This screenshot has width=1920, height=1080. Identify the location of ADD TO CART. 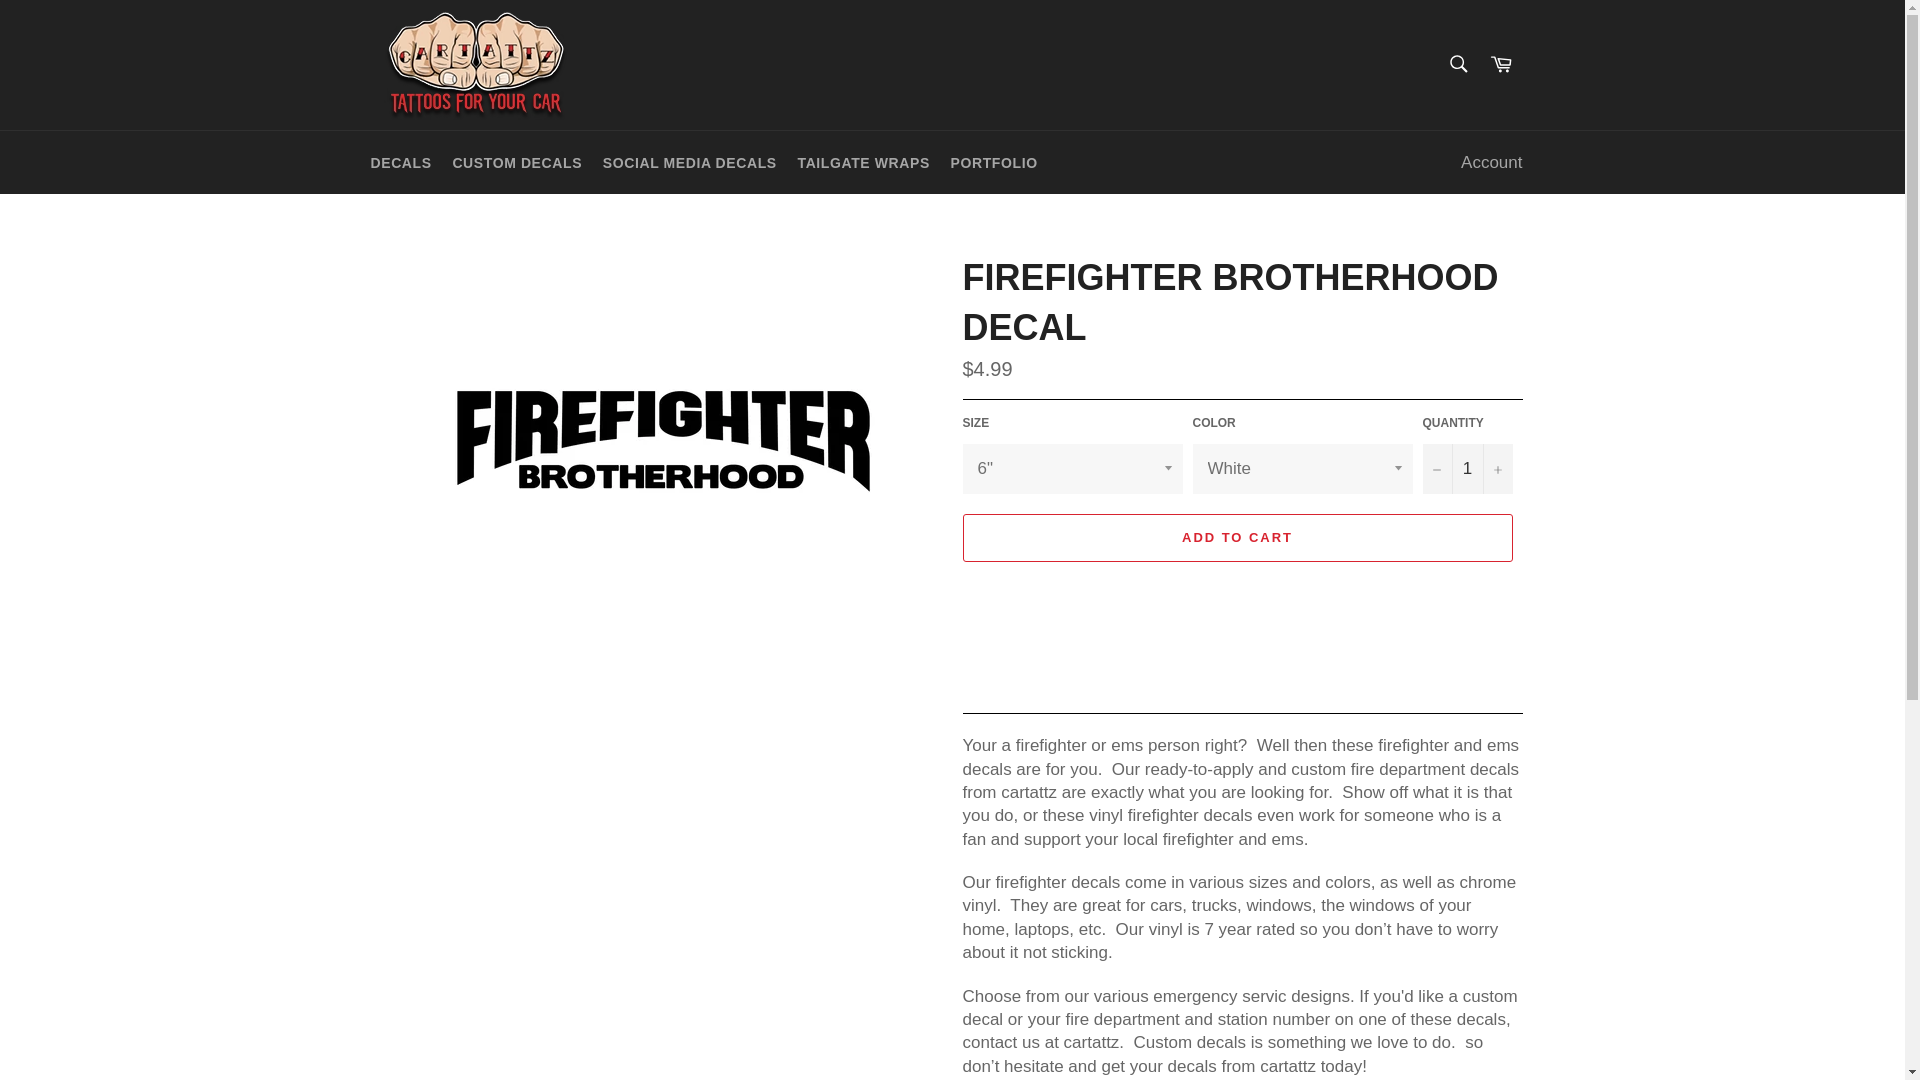
(1236, 538).